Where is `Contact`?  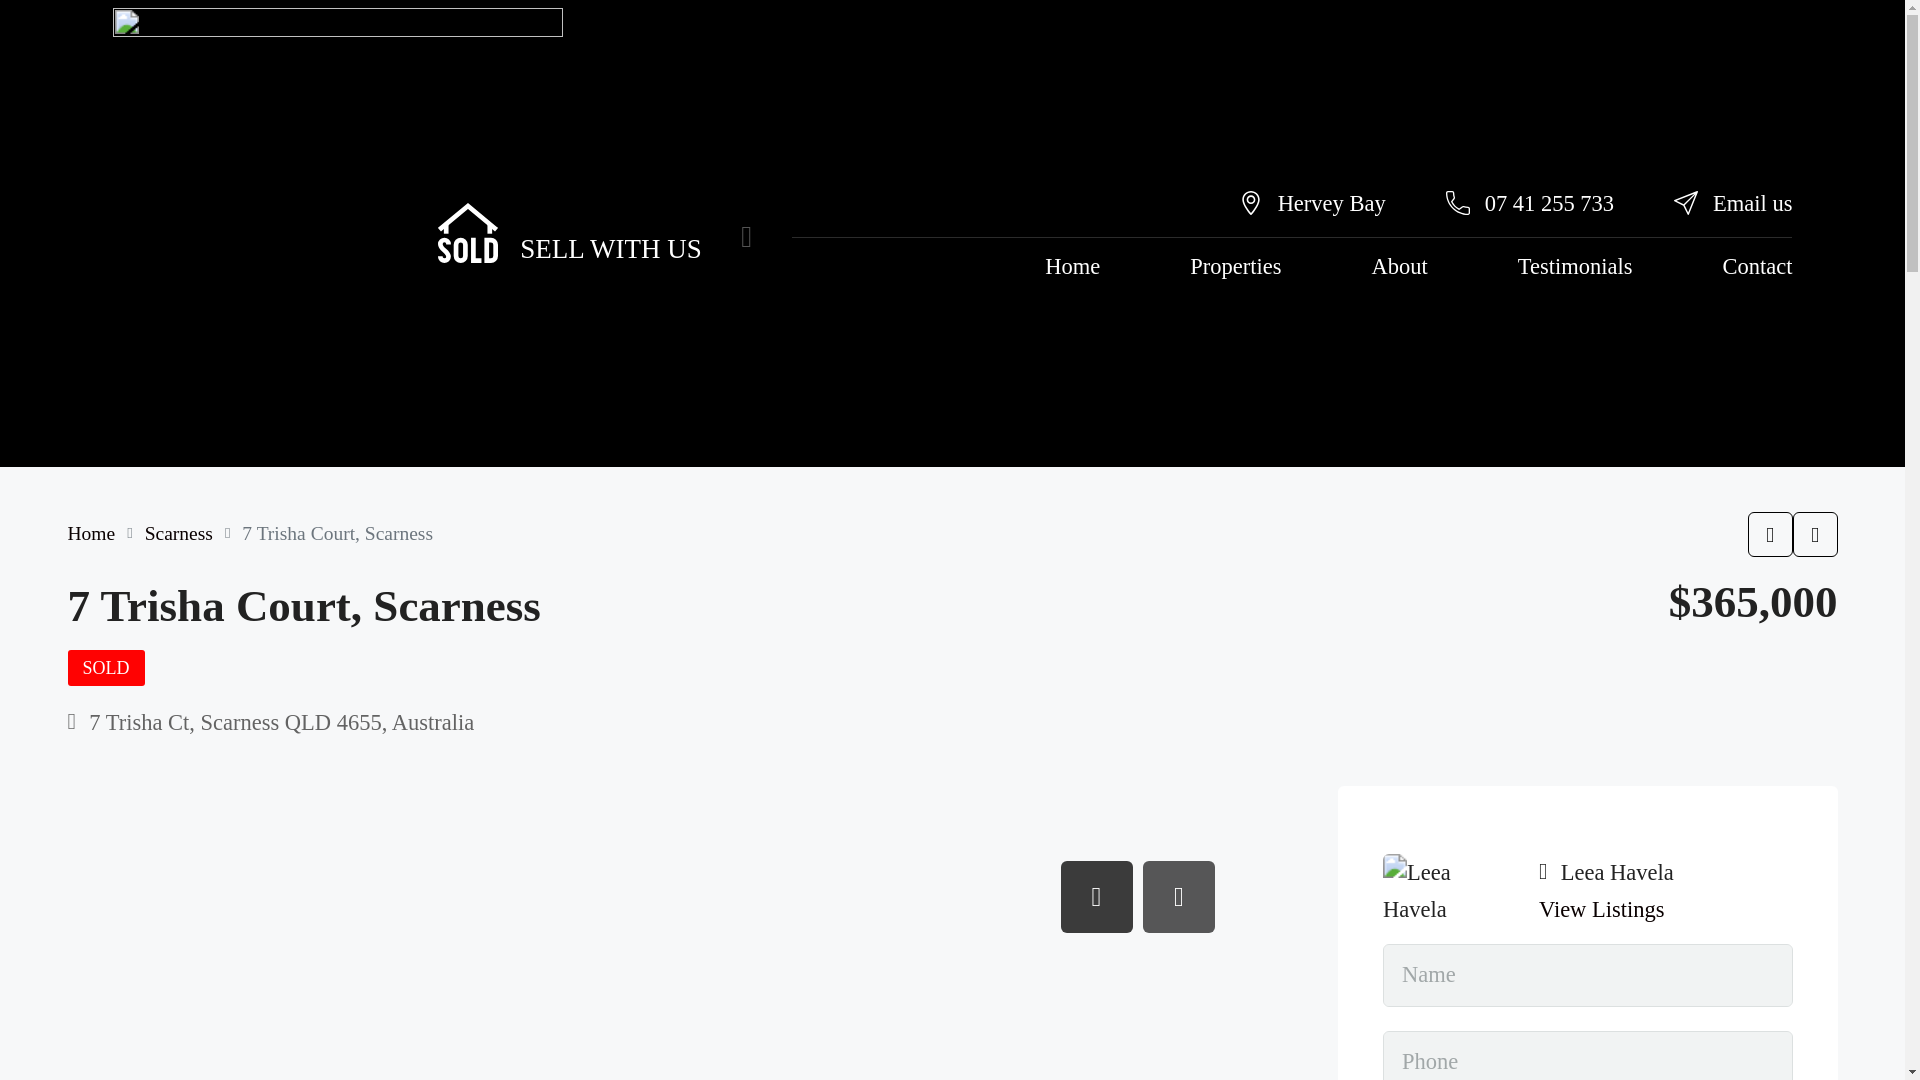
Contact is located at coordinates (1170, 178).